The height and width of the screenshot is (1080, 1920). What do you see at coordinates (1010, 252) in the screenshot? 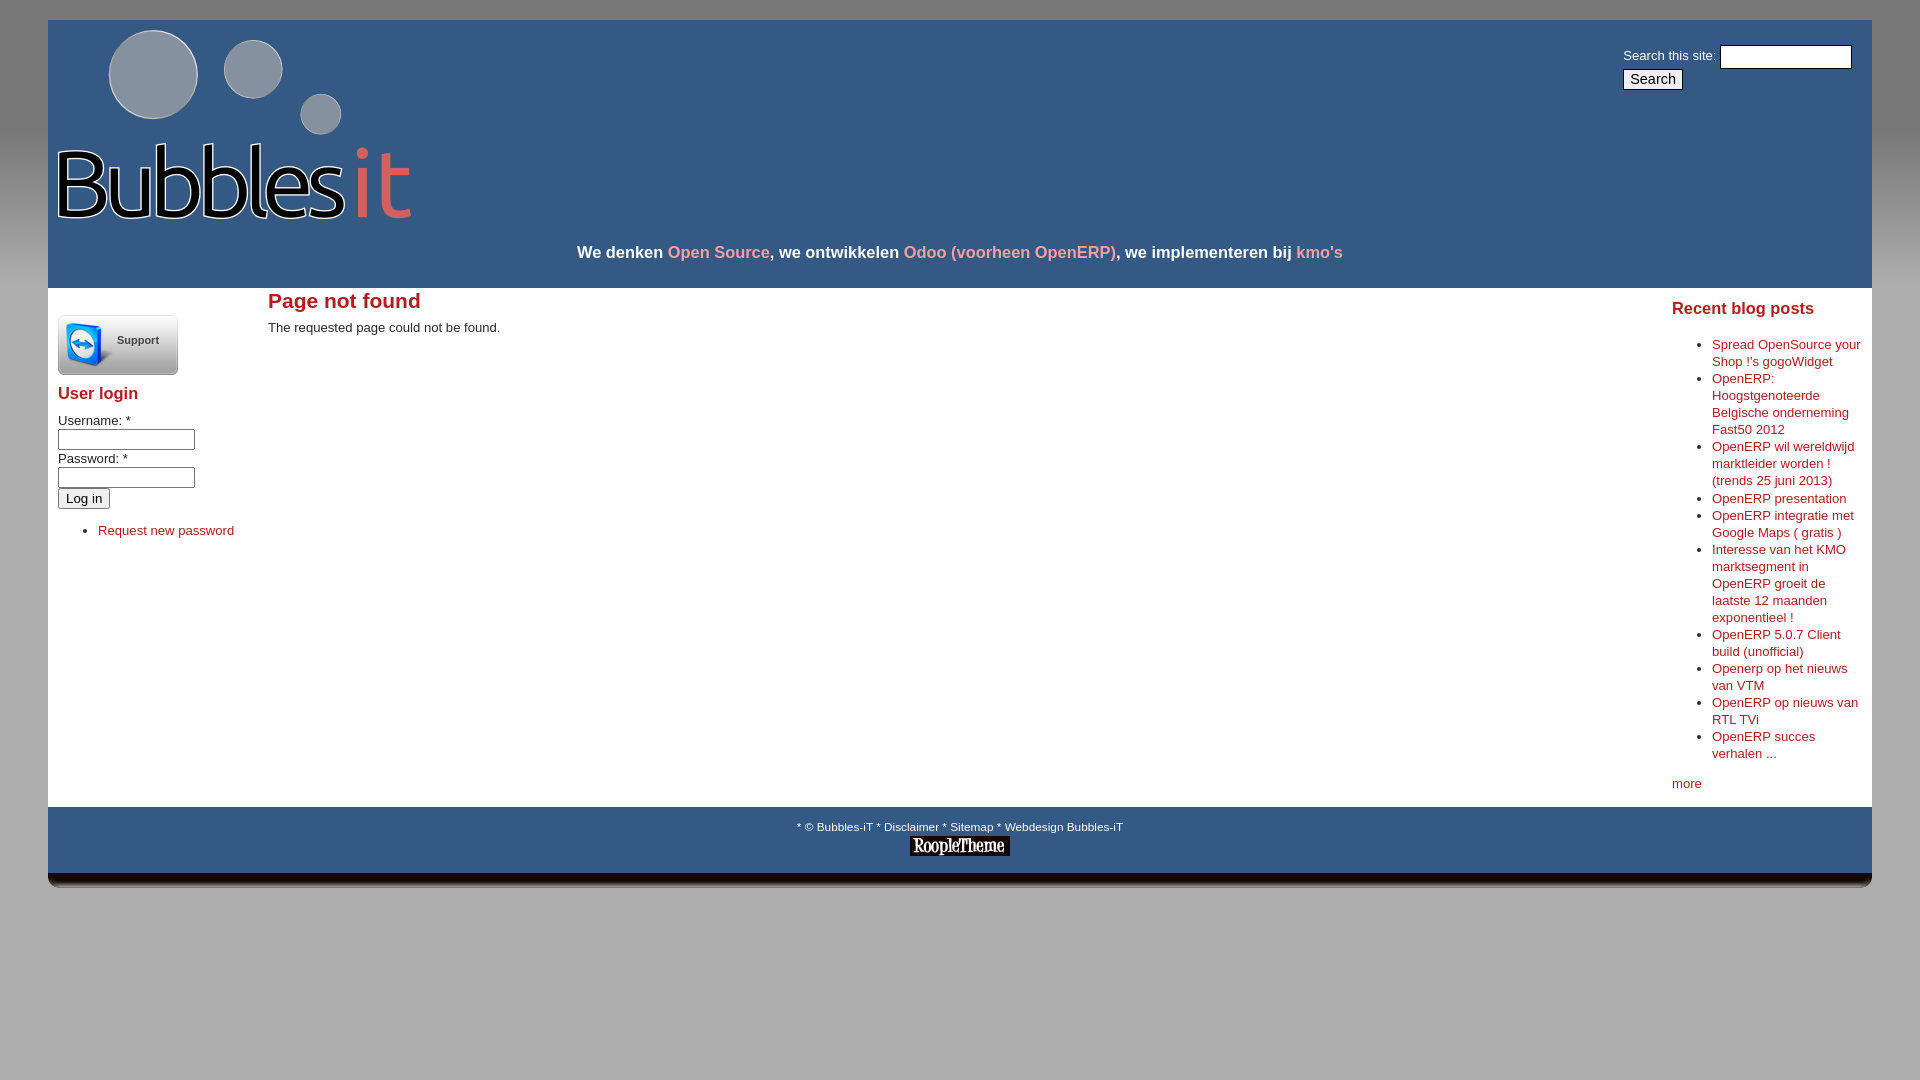
I see `Odoo (voorheen OpenERP)` at bounding box center [1010, 252].